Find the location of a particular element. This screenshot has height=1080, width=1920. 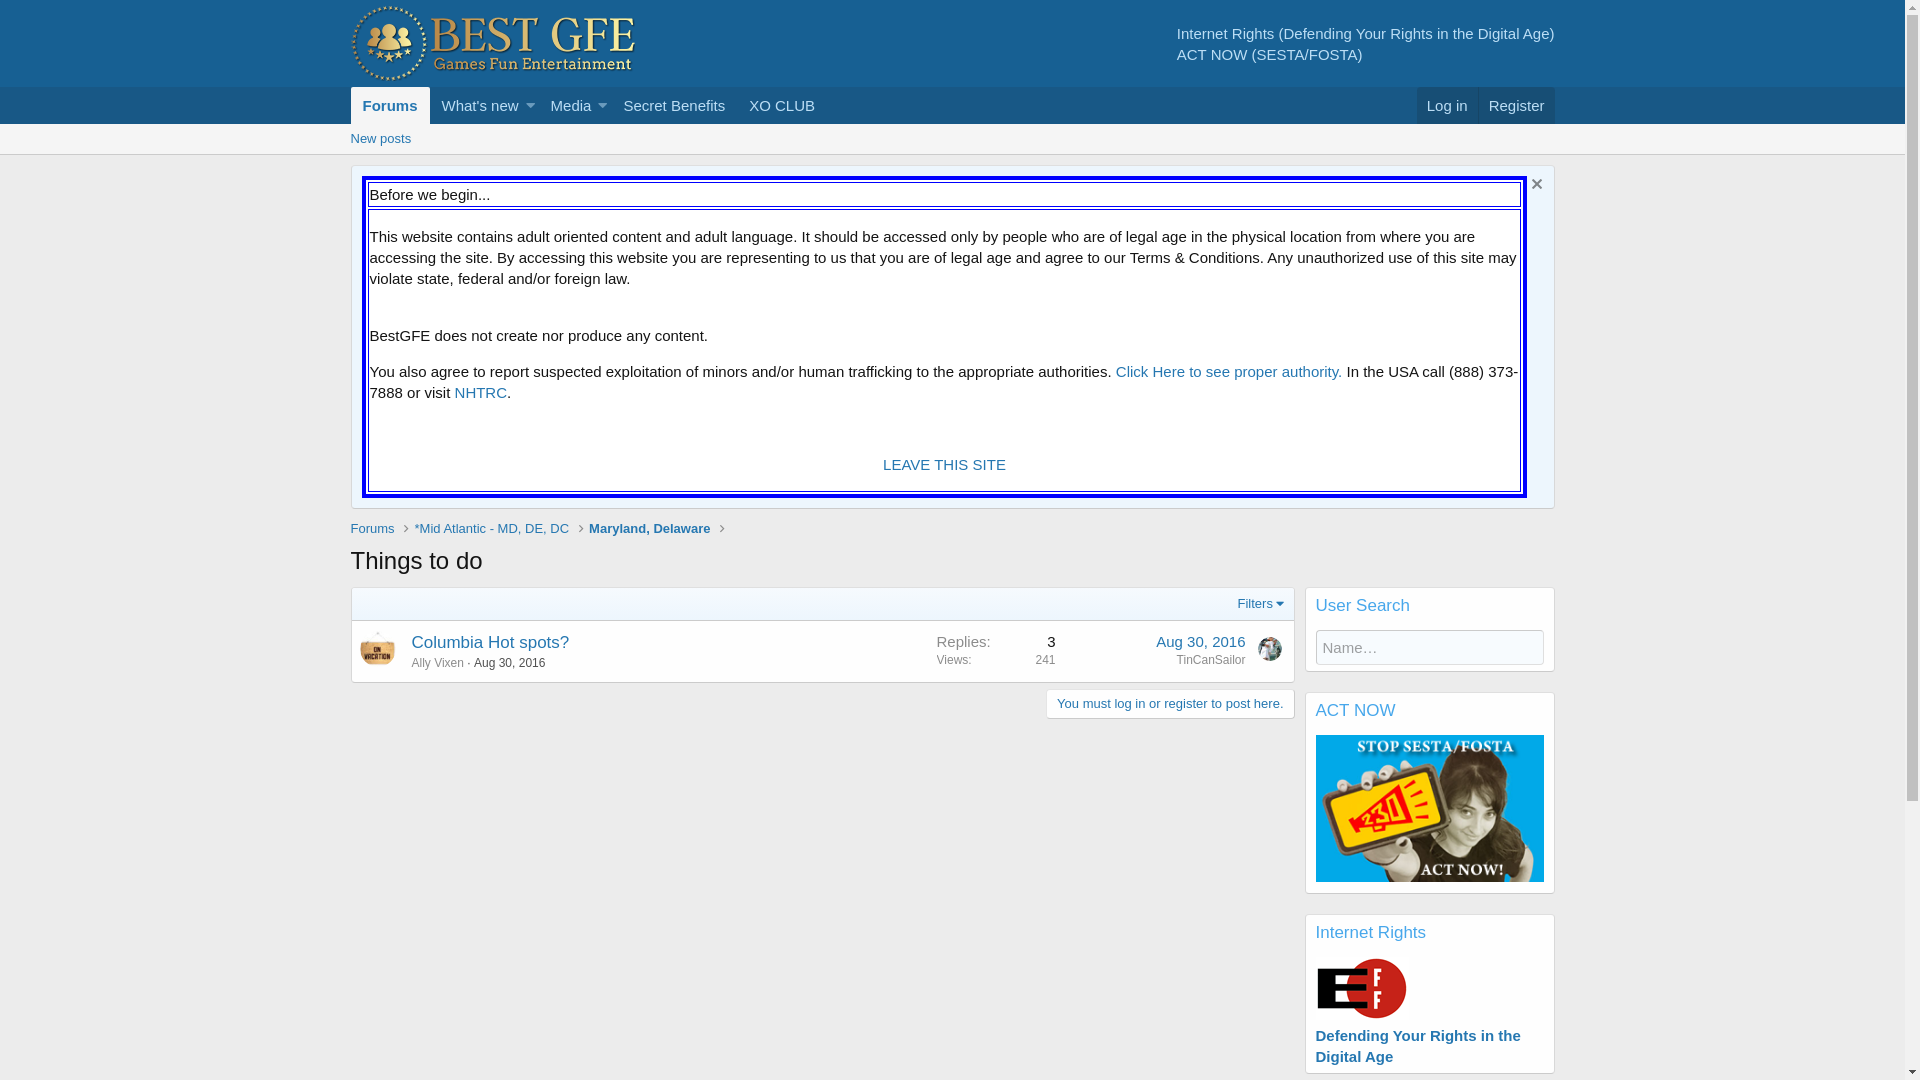

Secret Benefits is located at coordinates (674, 106).